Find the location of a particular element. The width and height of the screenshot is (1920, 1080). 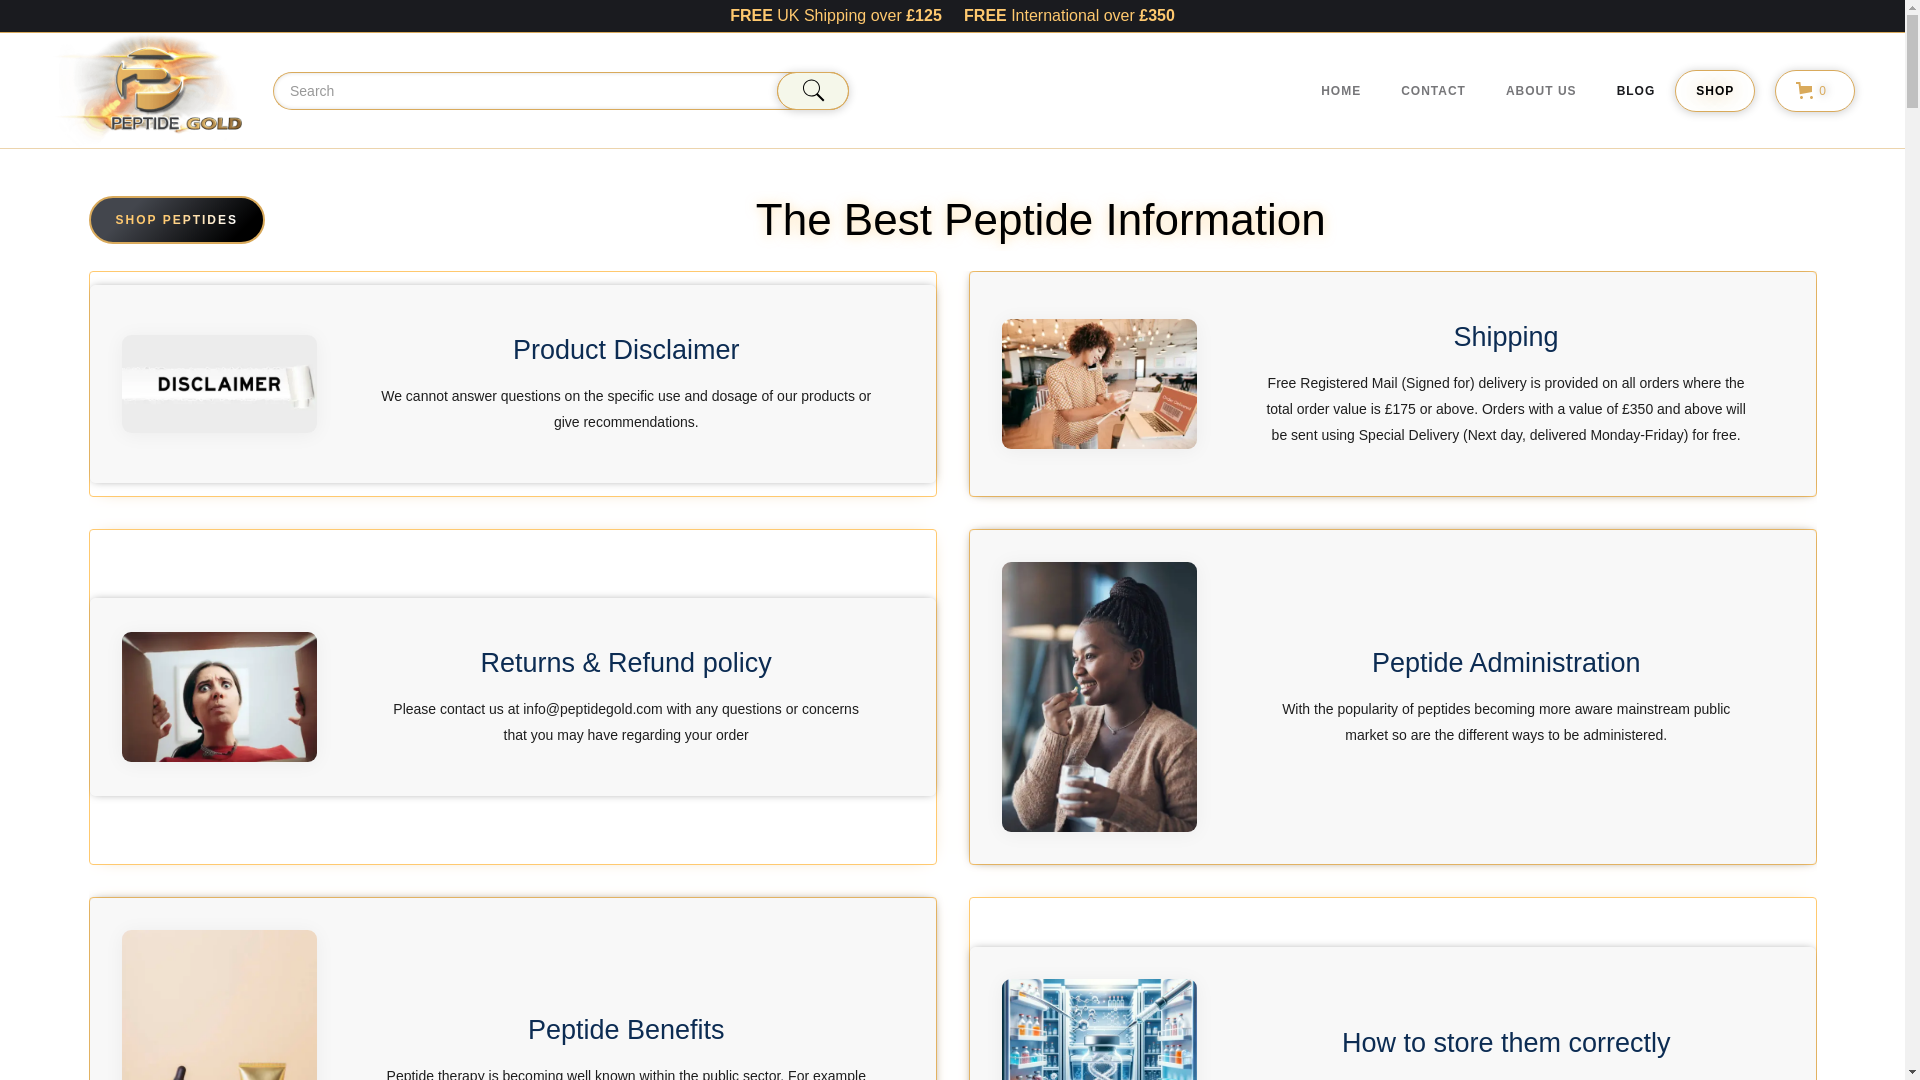

HOME is located at coordinates (1340, 91).